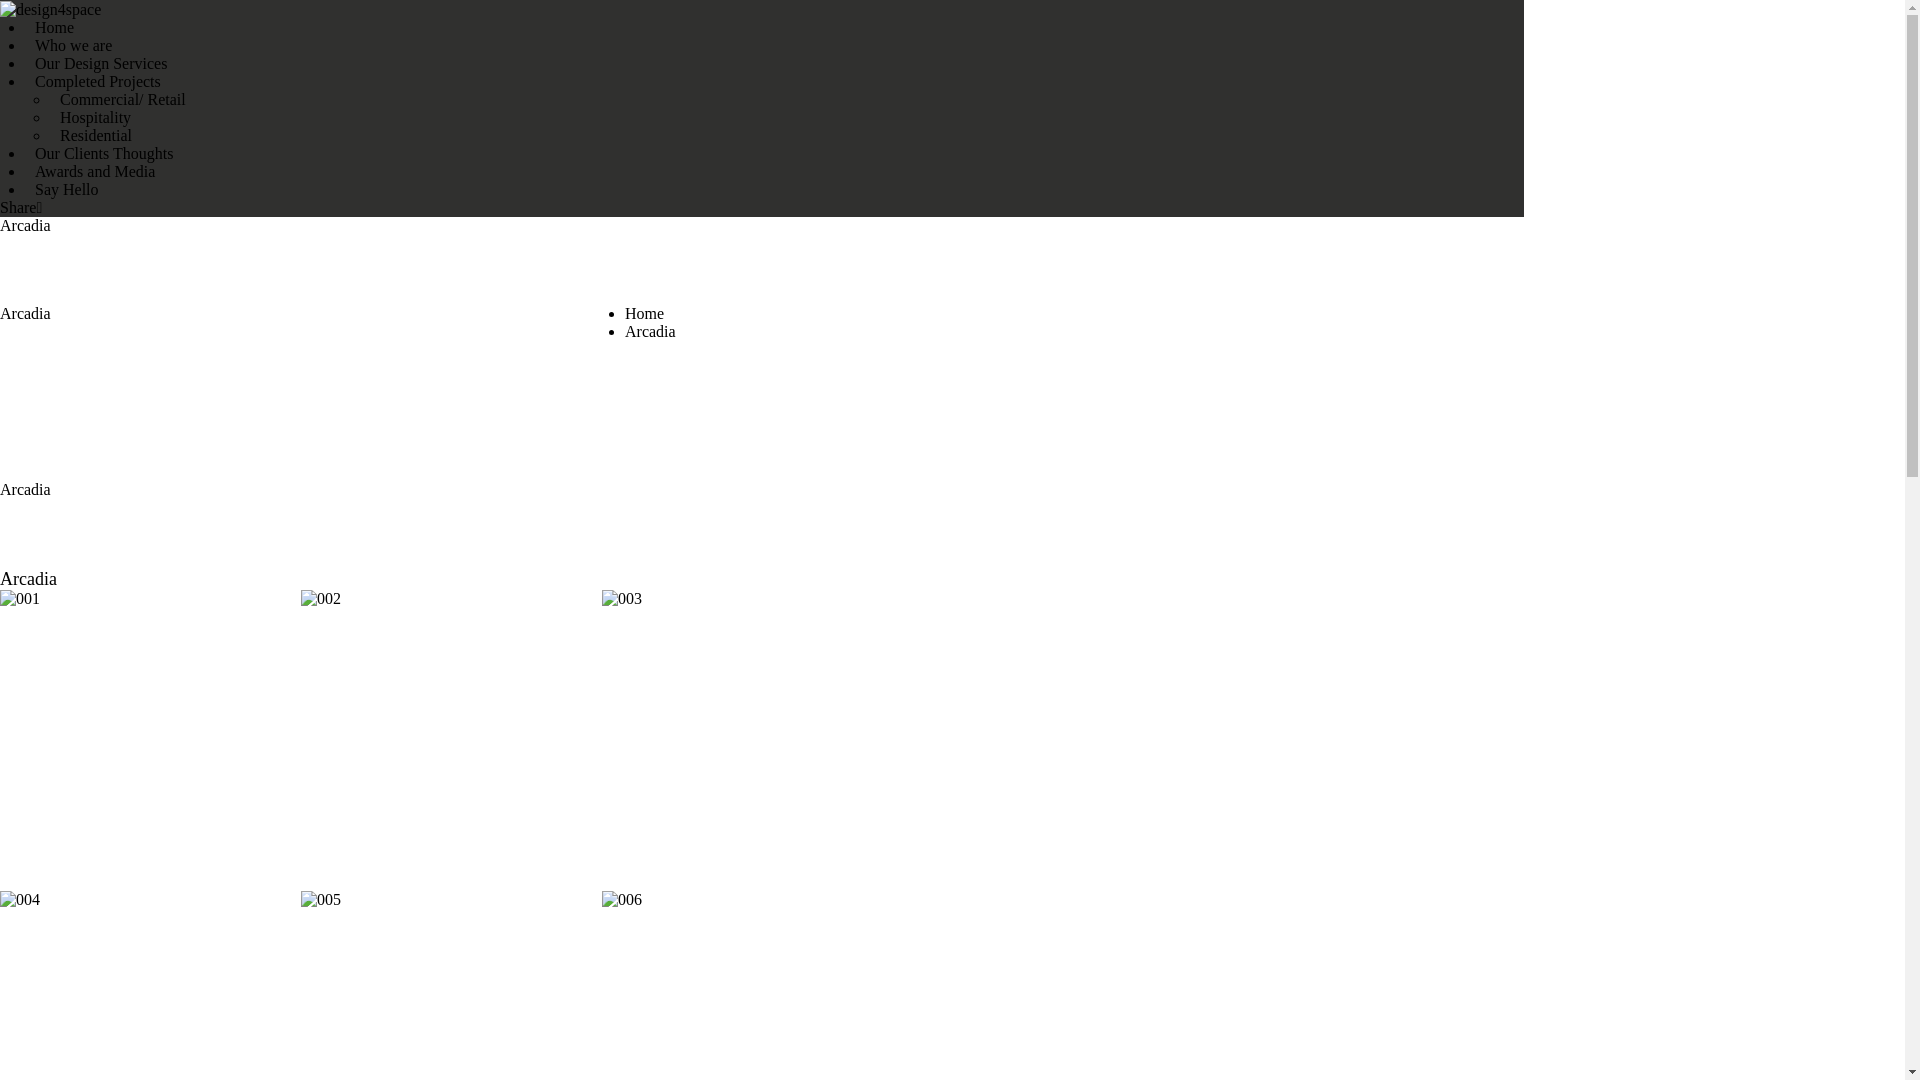 The image size is (1920, 1080). What do you see at coordinates (54, 28) in the screenshot?
I see `Home` at bounding box center [54, 28].